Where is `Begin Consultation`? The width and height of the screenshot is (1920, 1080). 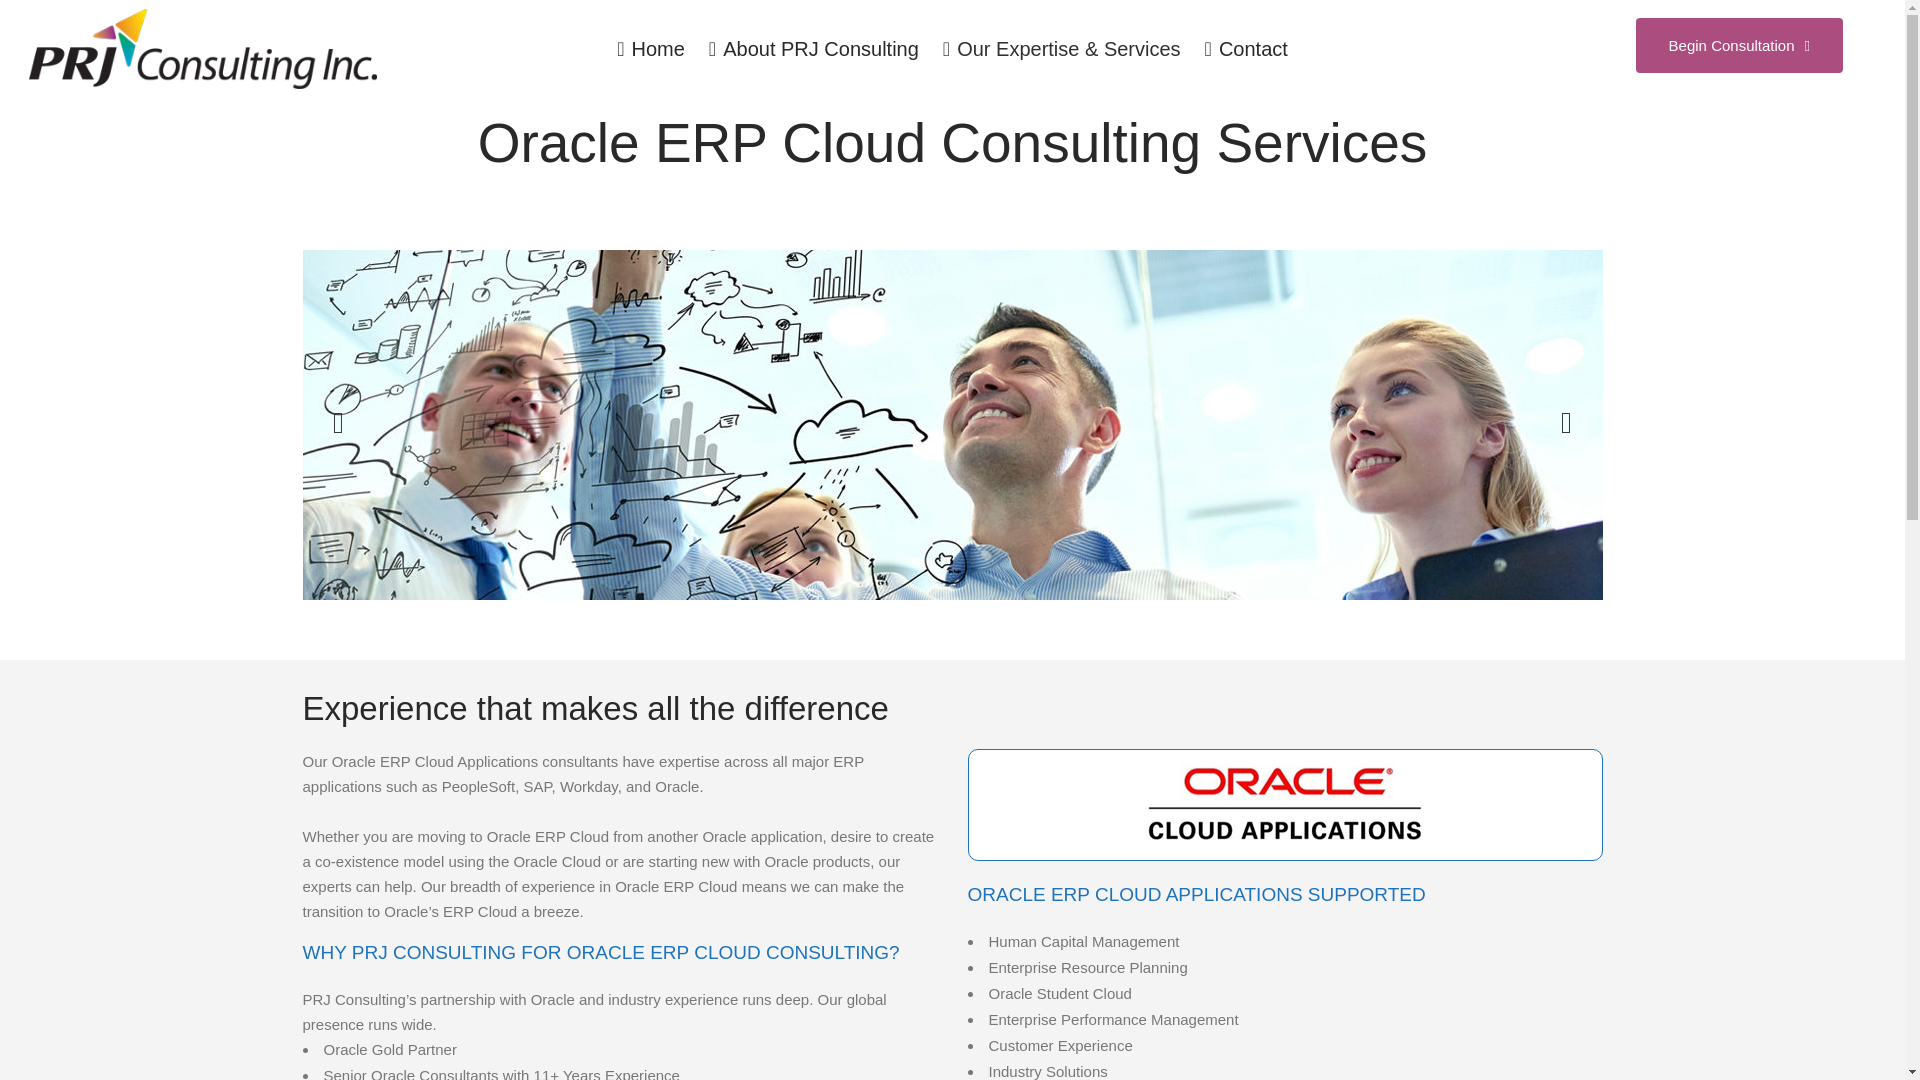
Begin Consultation is located at coordinates (1739, 46).